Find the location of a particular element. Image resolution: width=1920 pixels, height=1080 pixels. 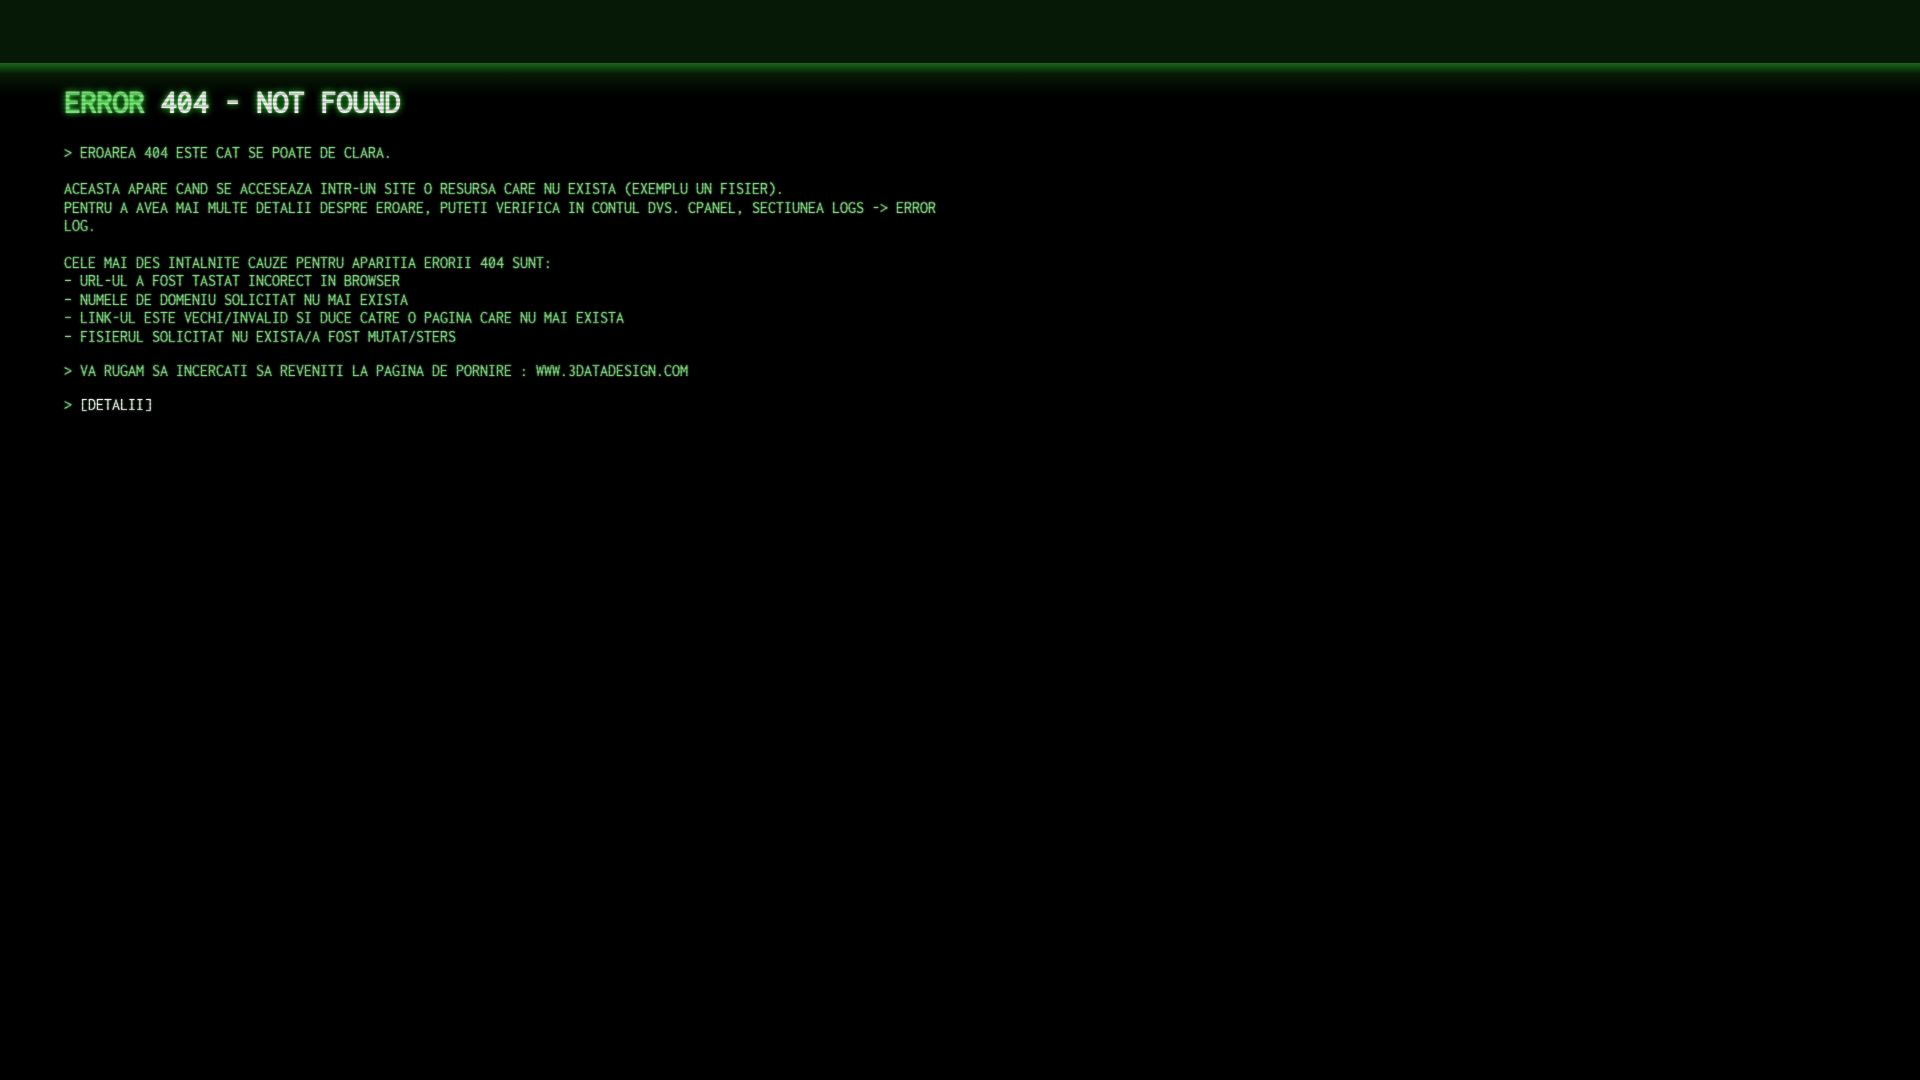

DETALII is located at coordinates (116, 404).